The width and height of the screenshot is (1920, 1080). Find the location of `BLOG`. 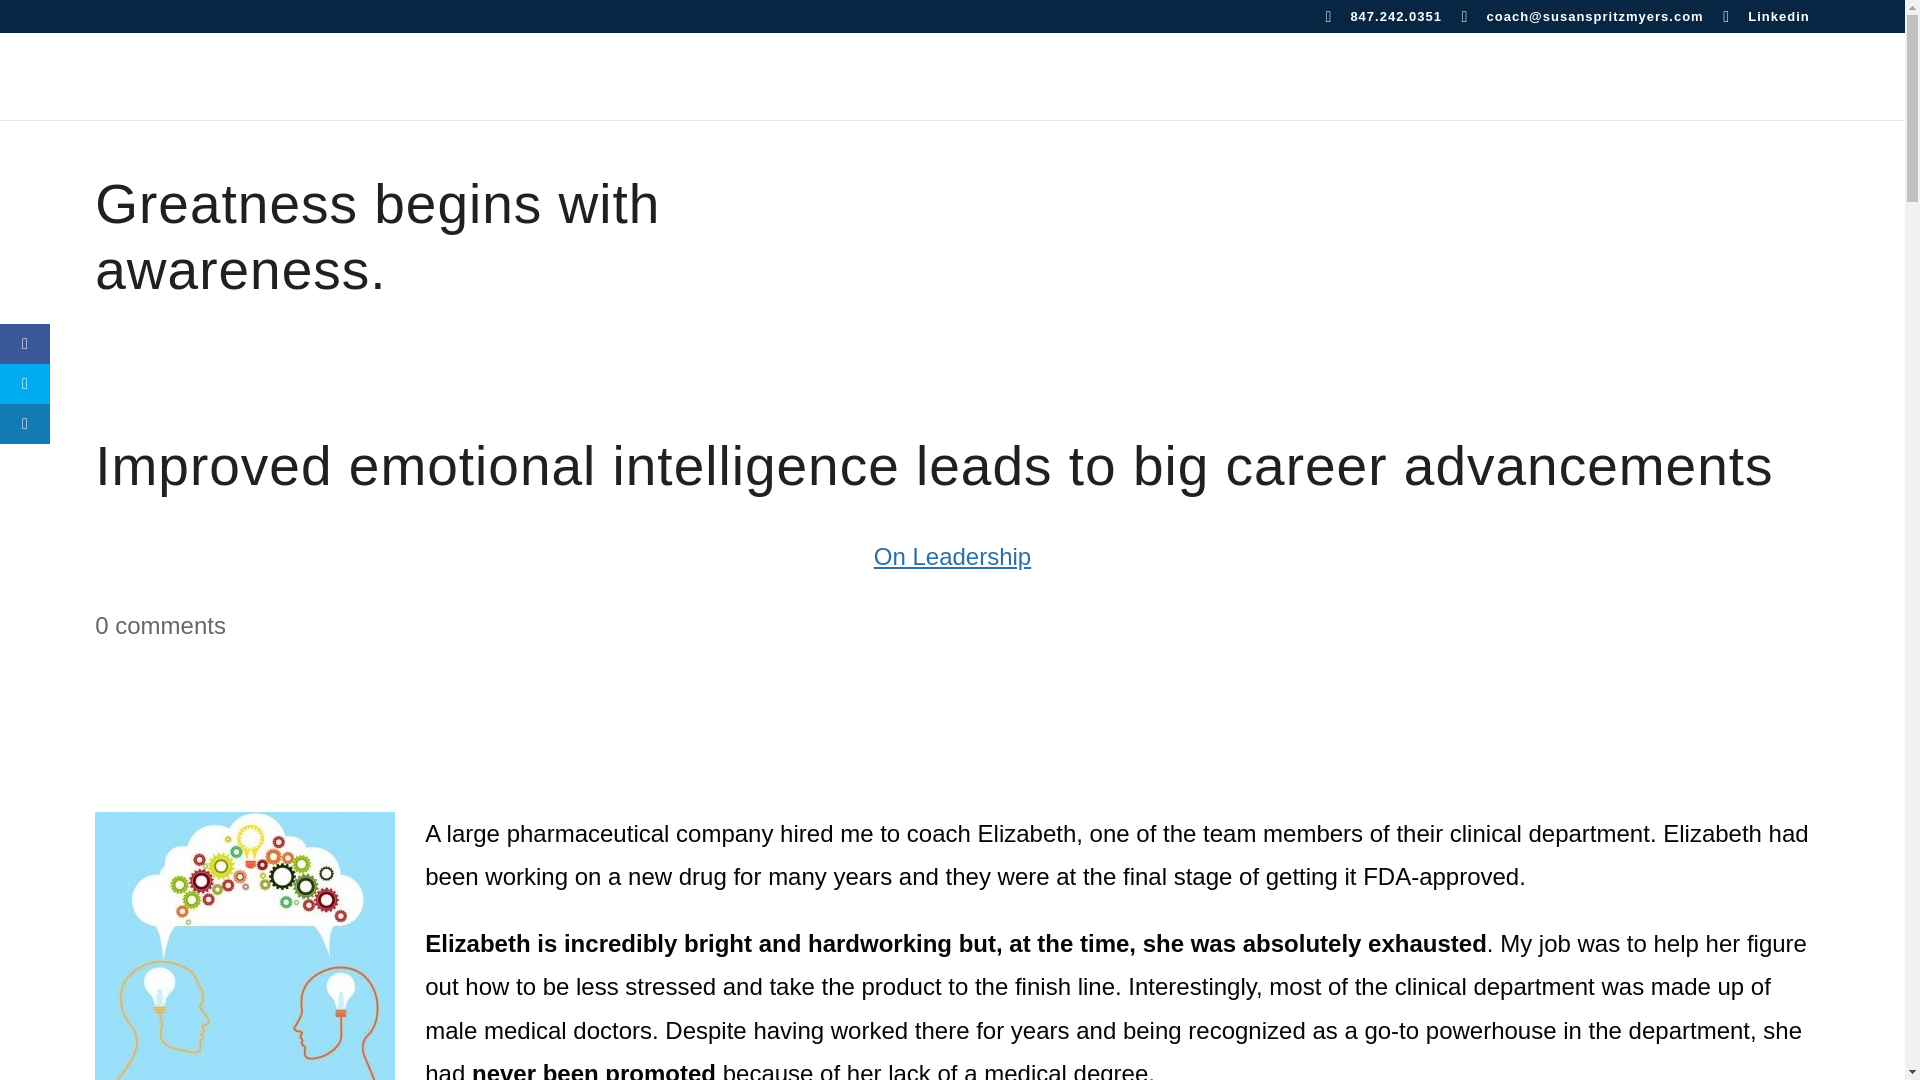

BLOG is located at coordinates (1632, 74).